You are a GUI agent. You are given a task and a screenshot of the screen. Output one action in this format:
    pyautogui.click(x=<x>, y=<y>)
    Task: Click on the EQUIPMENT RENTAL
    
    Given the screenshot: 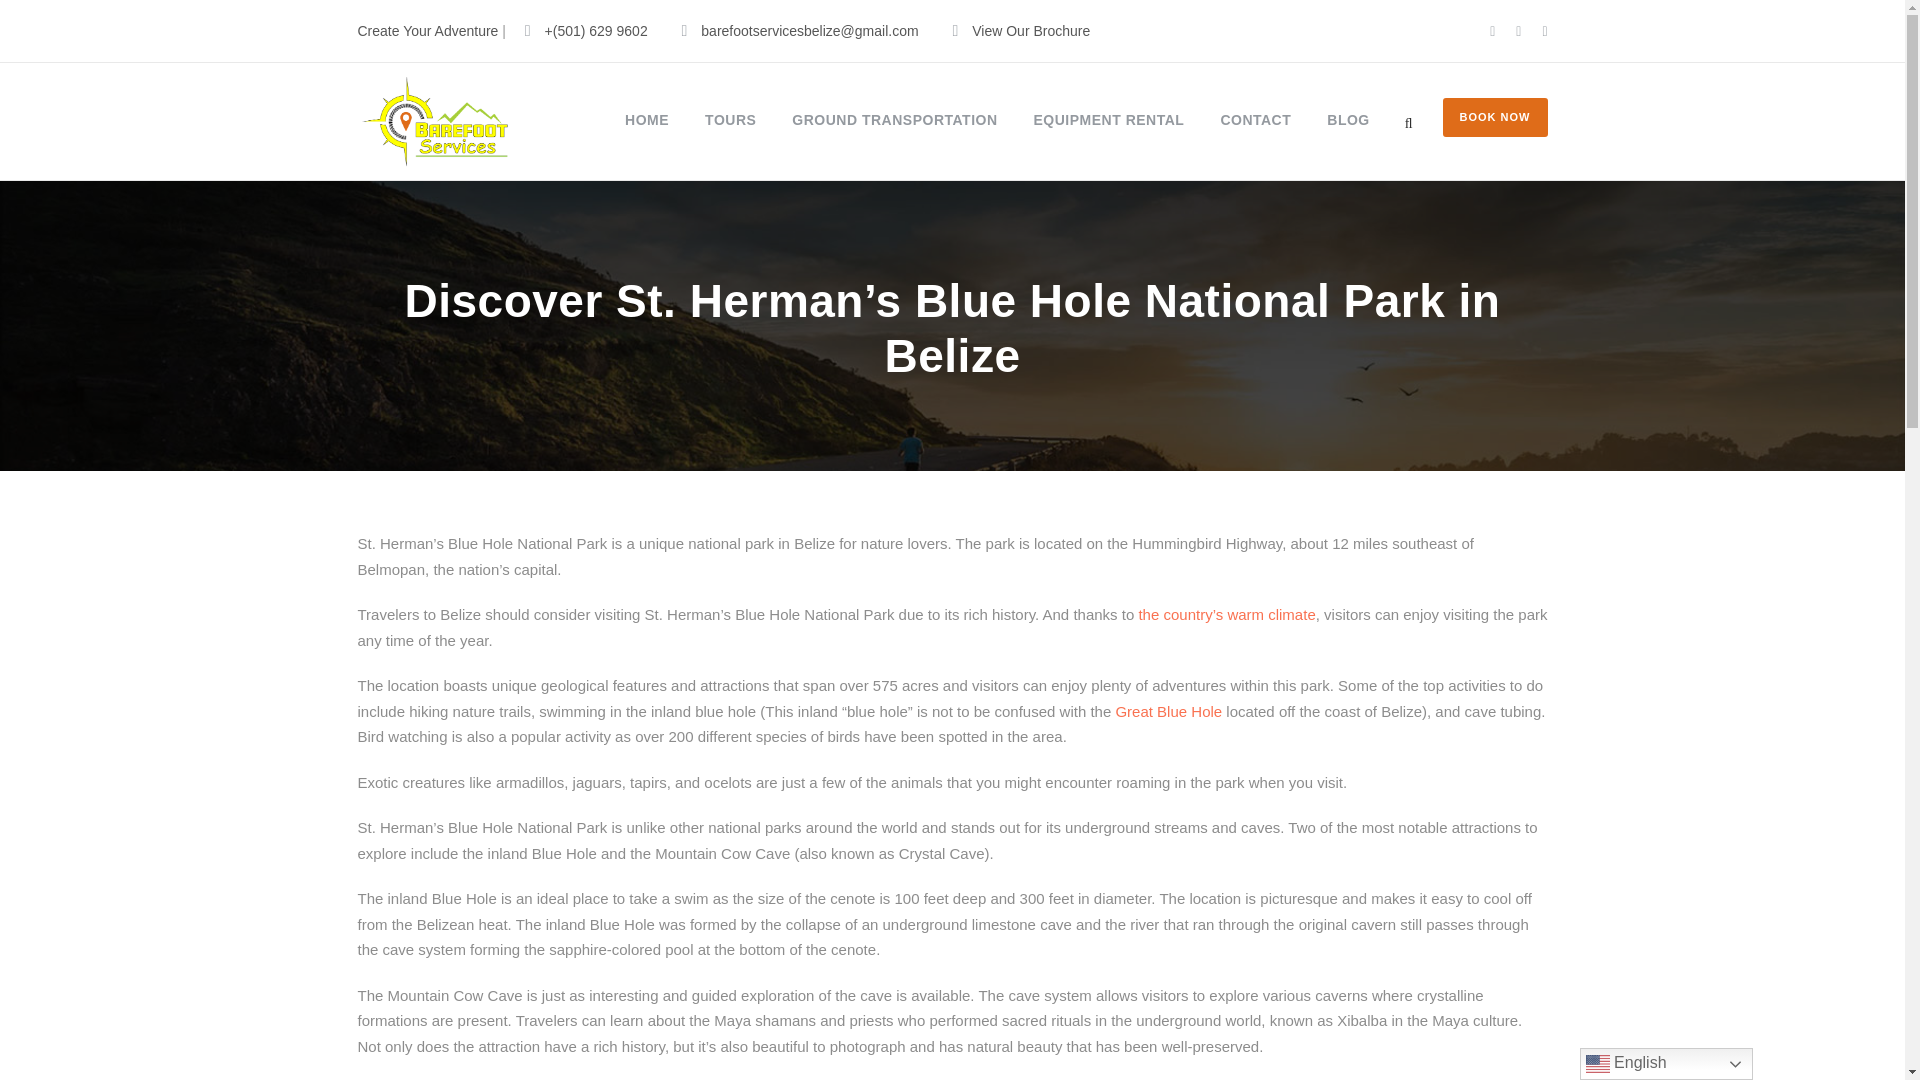 What is the action you would take?
    pyautogui.click(x=1109, y=120)
    